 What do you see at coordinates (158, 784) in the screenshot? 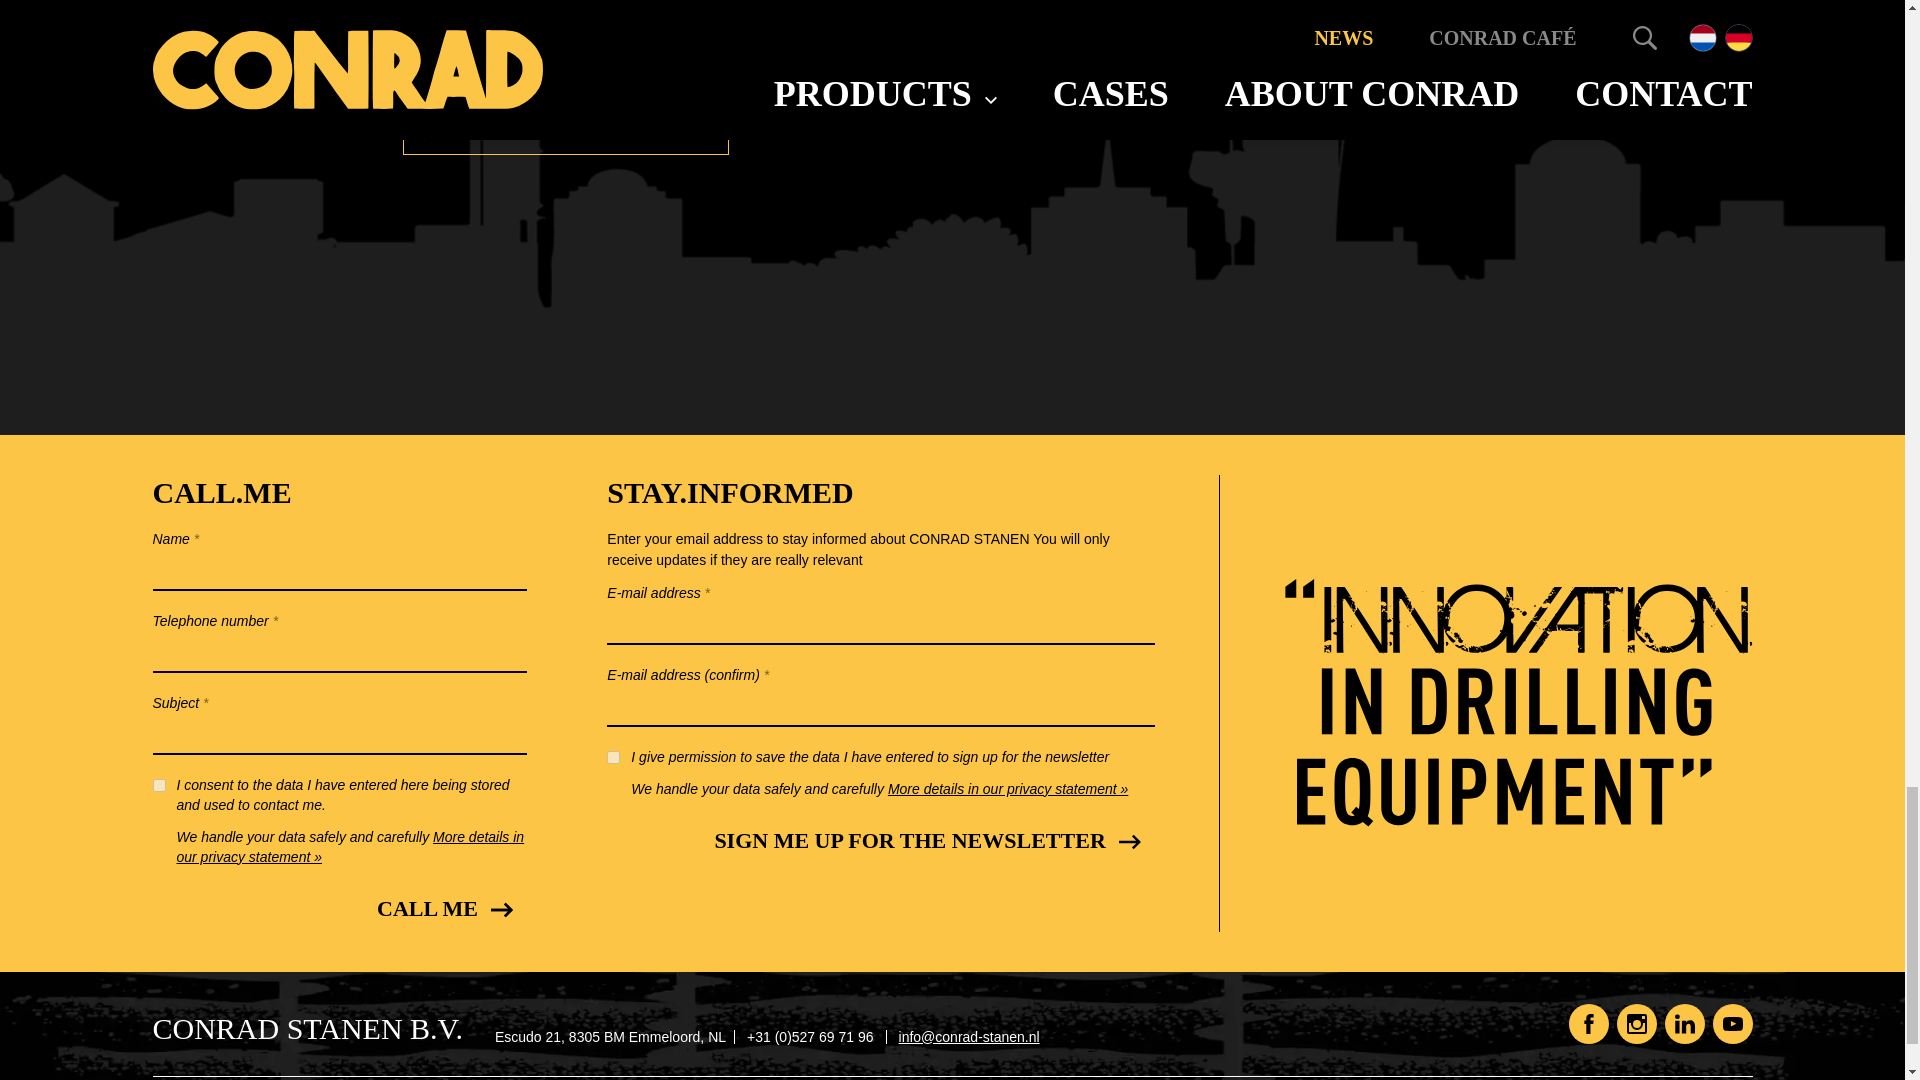
I see `on` at bounding box center [158, 784].